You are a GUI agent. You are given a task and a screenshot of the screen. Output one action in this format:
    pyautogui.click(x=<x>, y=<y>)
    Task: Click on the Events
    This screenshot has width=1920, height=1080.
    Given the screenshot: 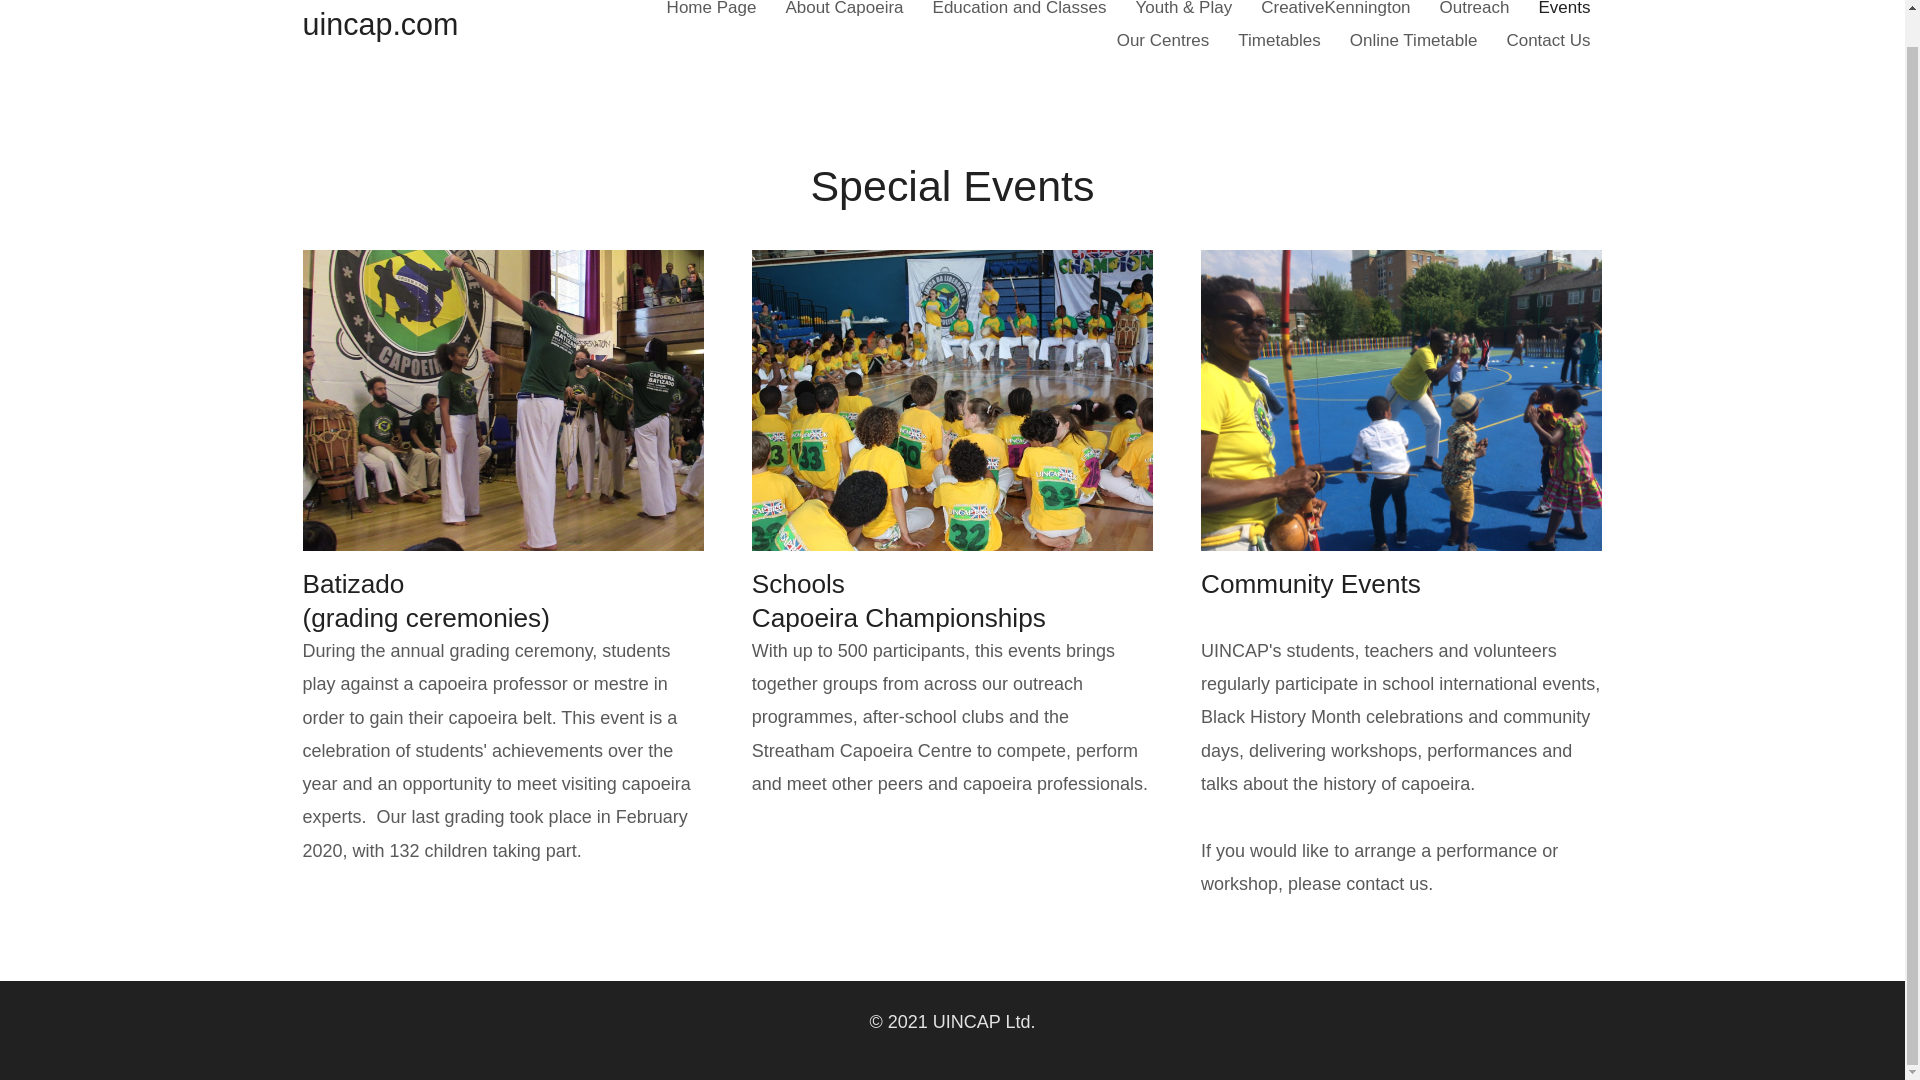 What is the action you would take?
    pyautogui.click(x=1564, y=12)
    